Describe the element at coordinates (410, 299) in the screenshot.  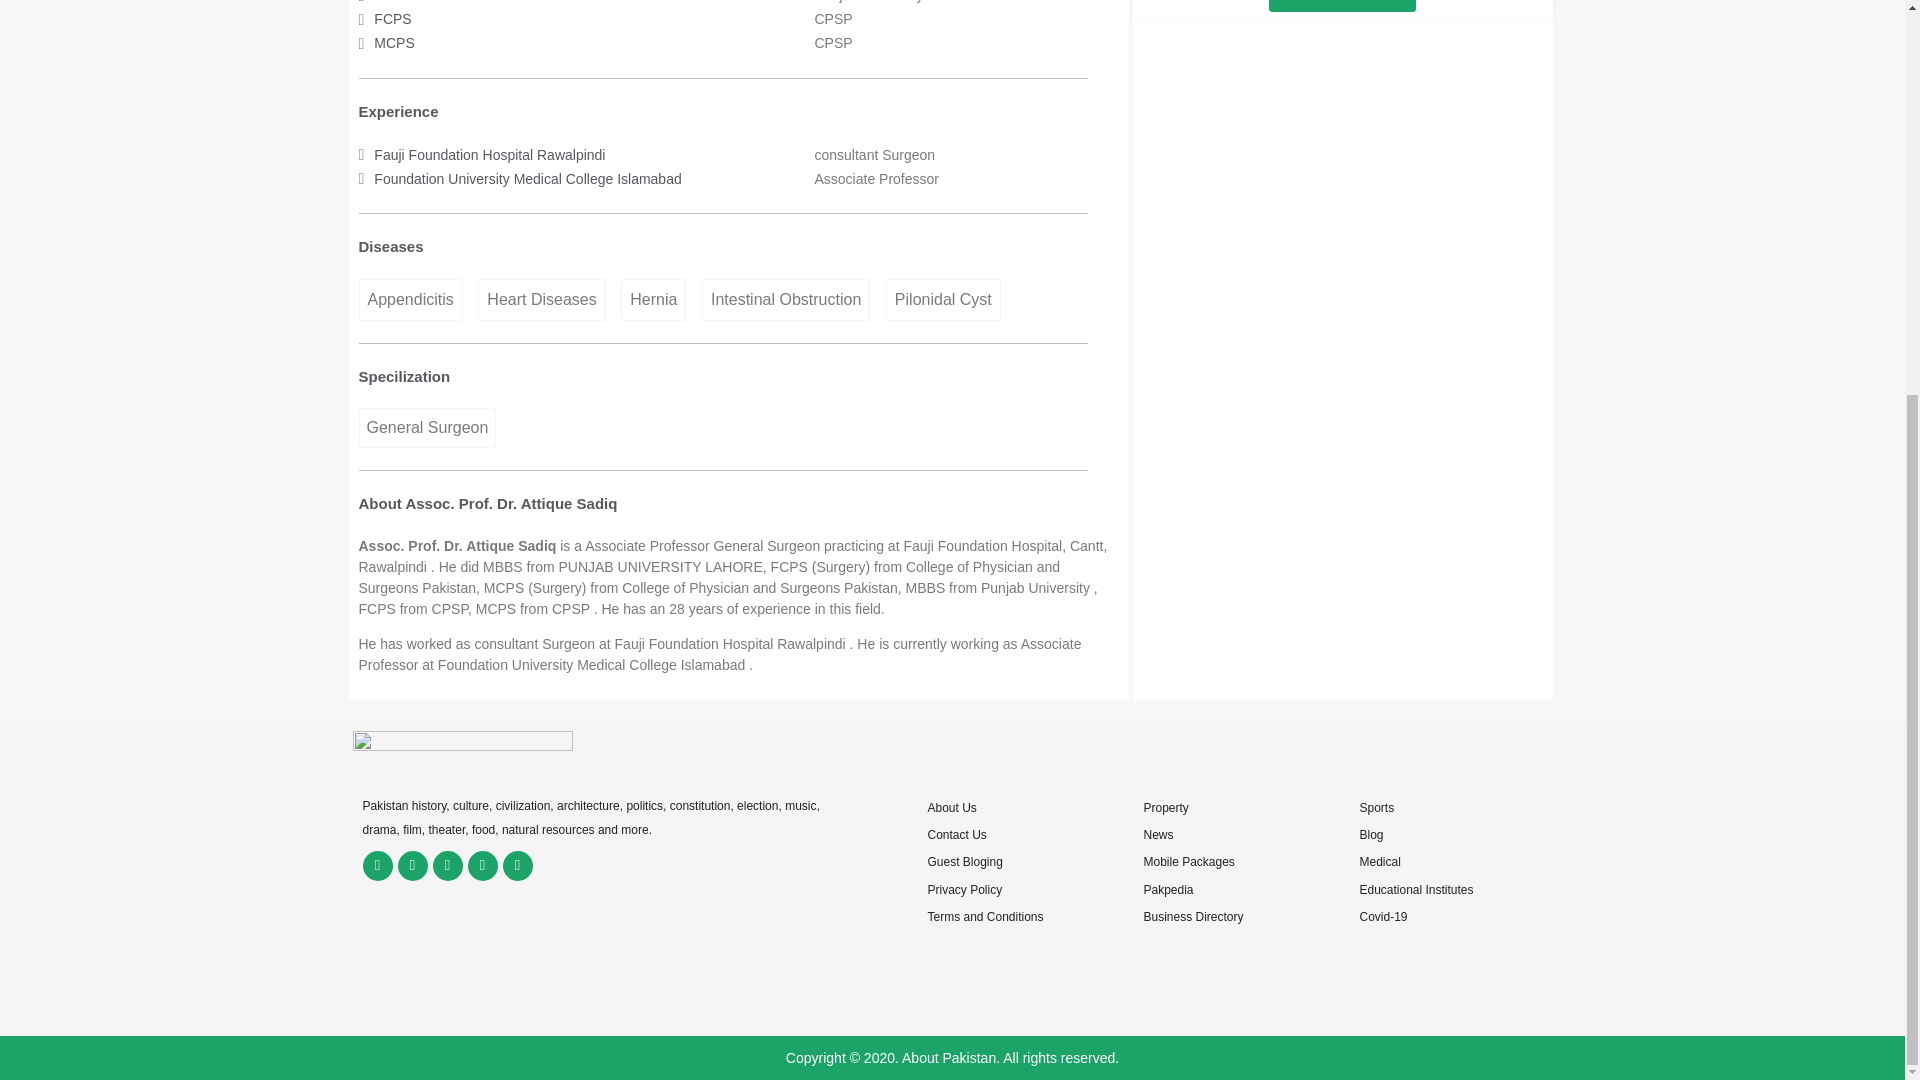
I see `Appendicitis` at that location.